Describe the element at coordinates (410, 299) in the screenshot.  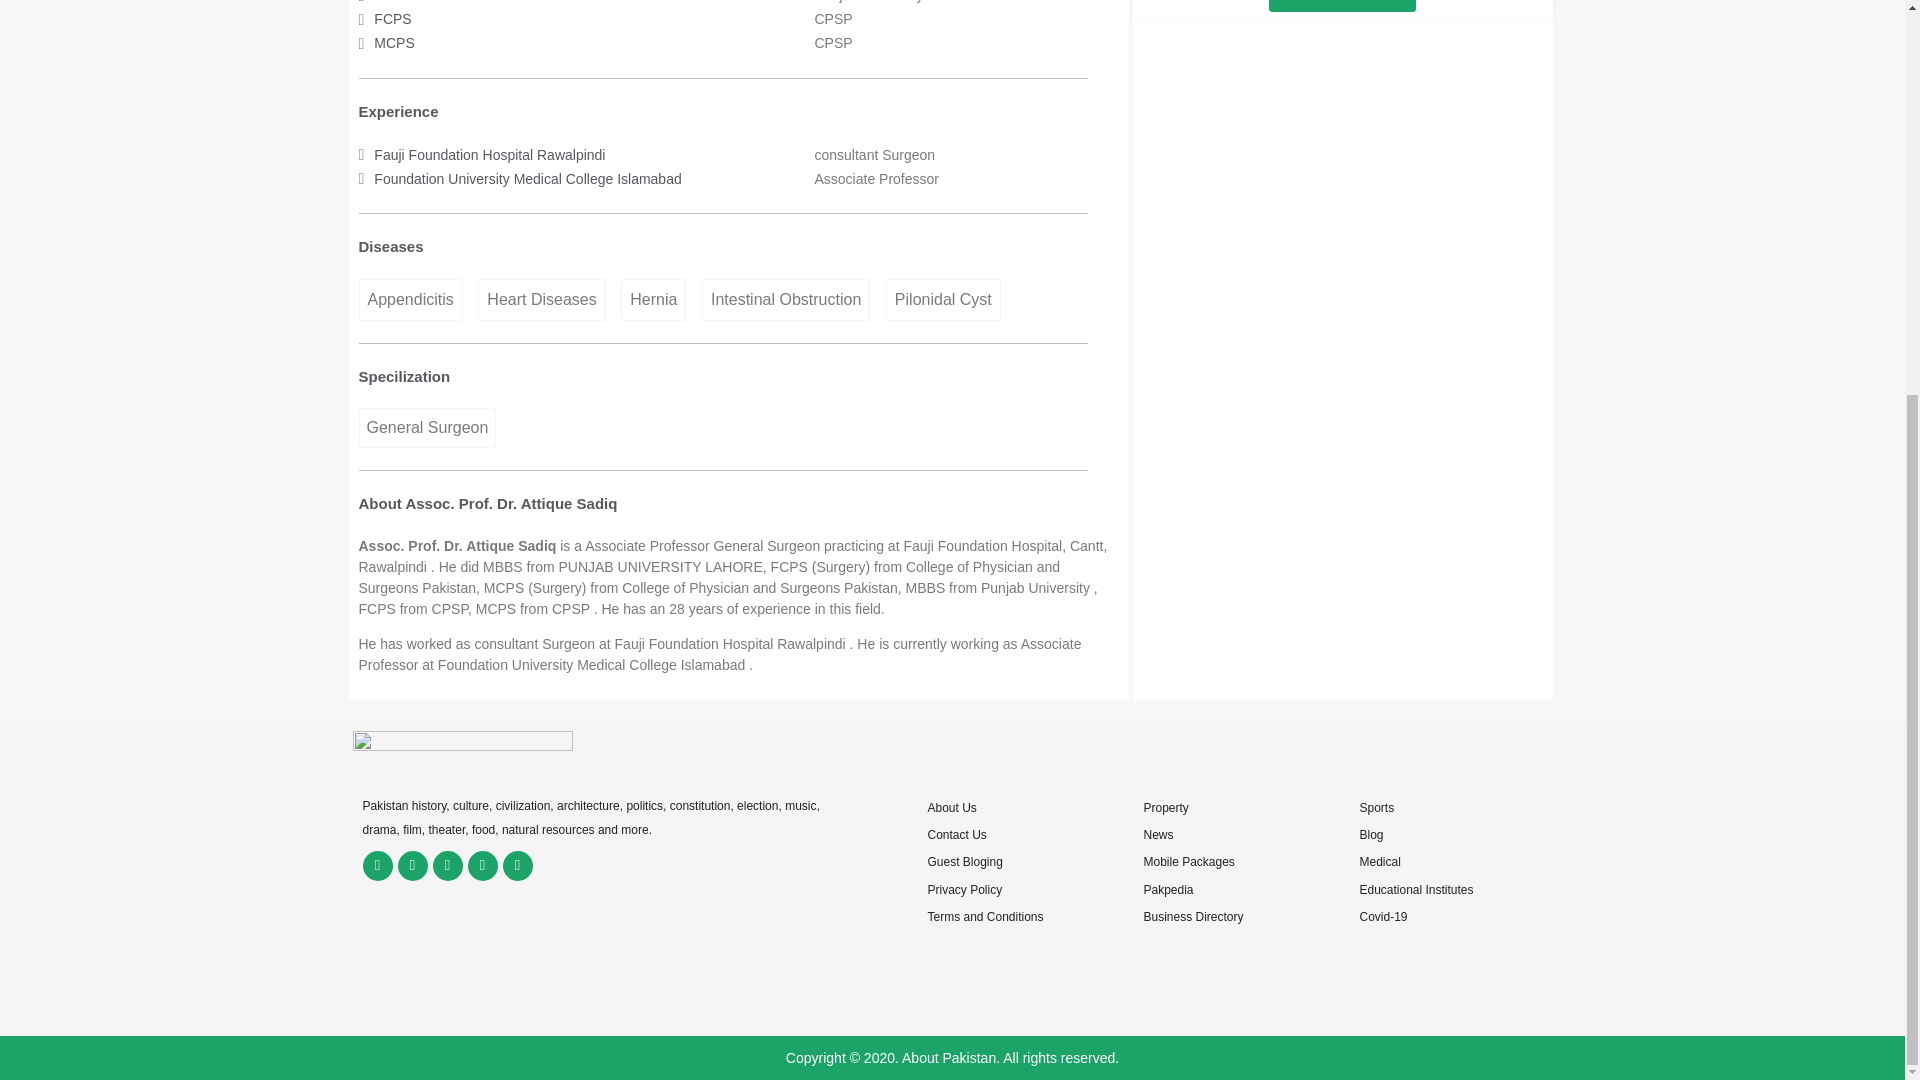
I see `Appendicitis` at that location.